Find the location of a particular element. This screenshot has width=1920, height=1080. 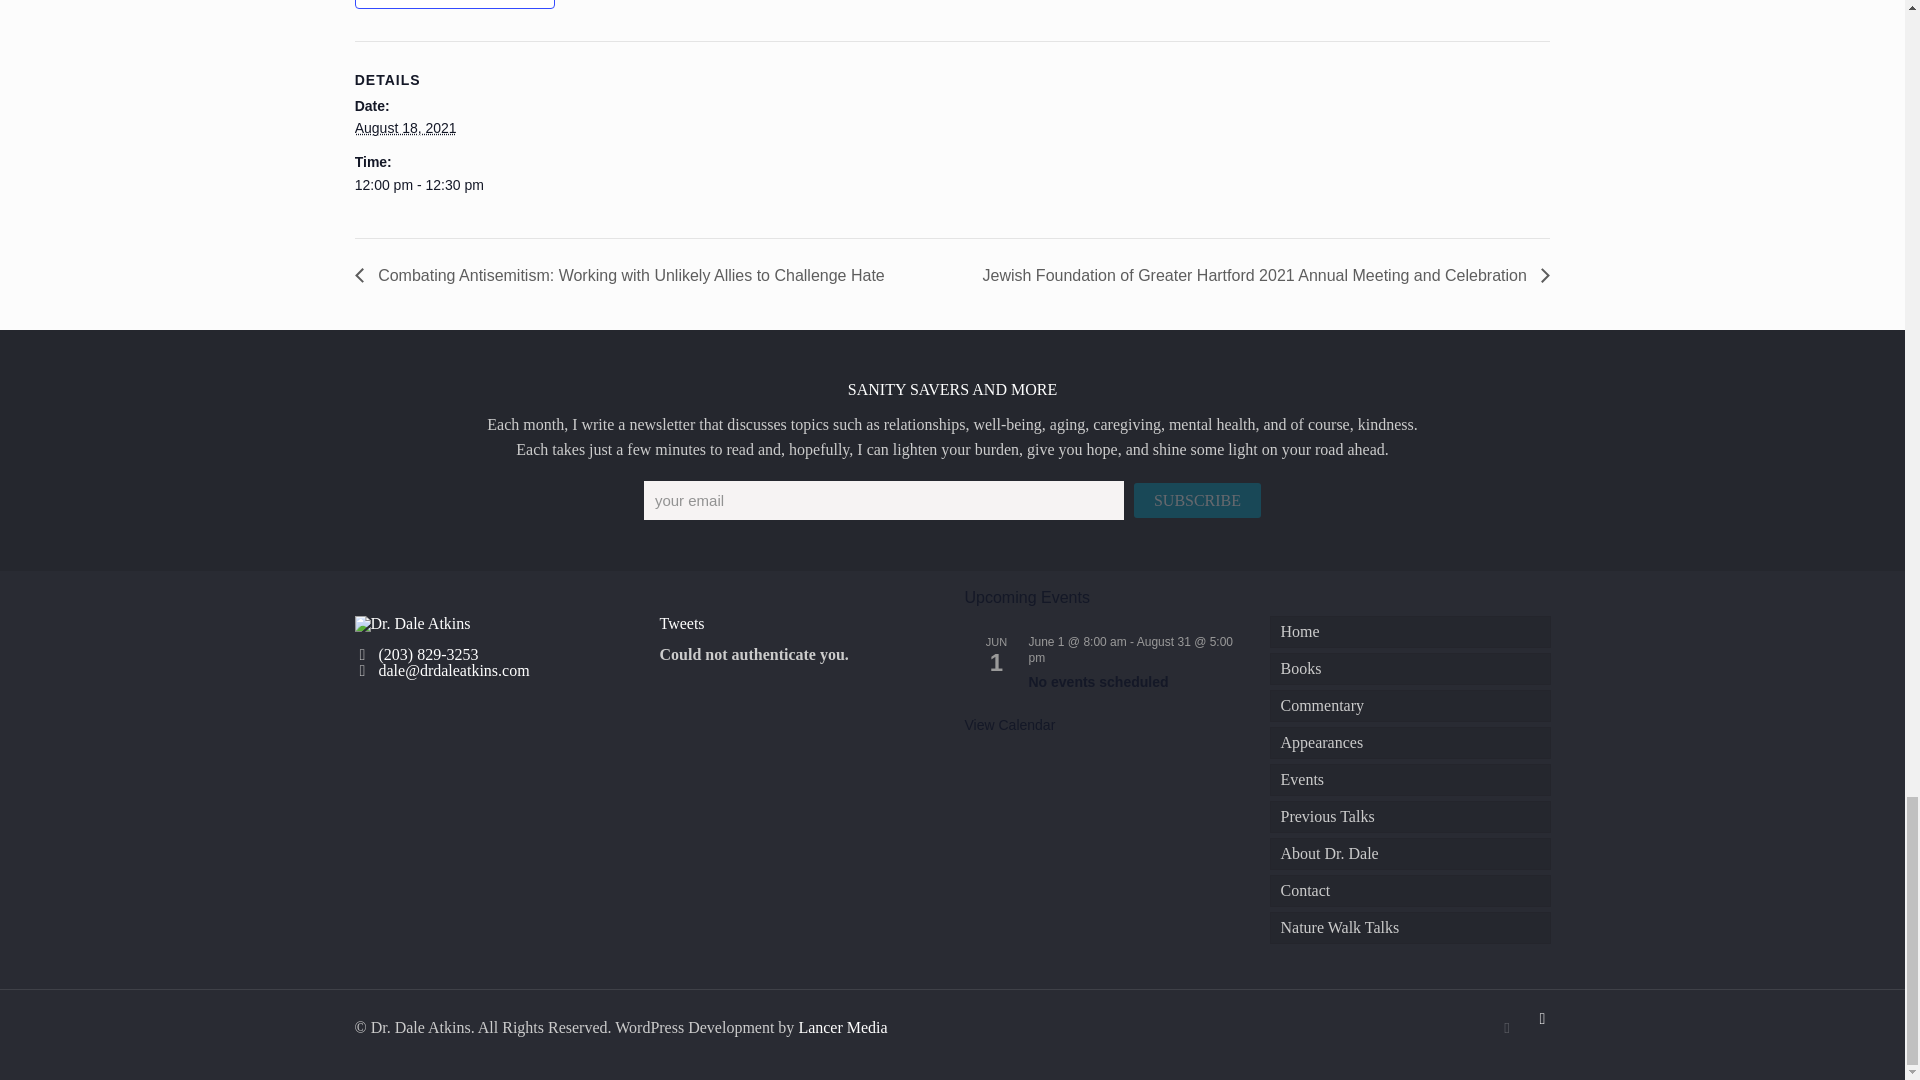

2021-08-18 is located at coordinates (406, 128).